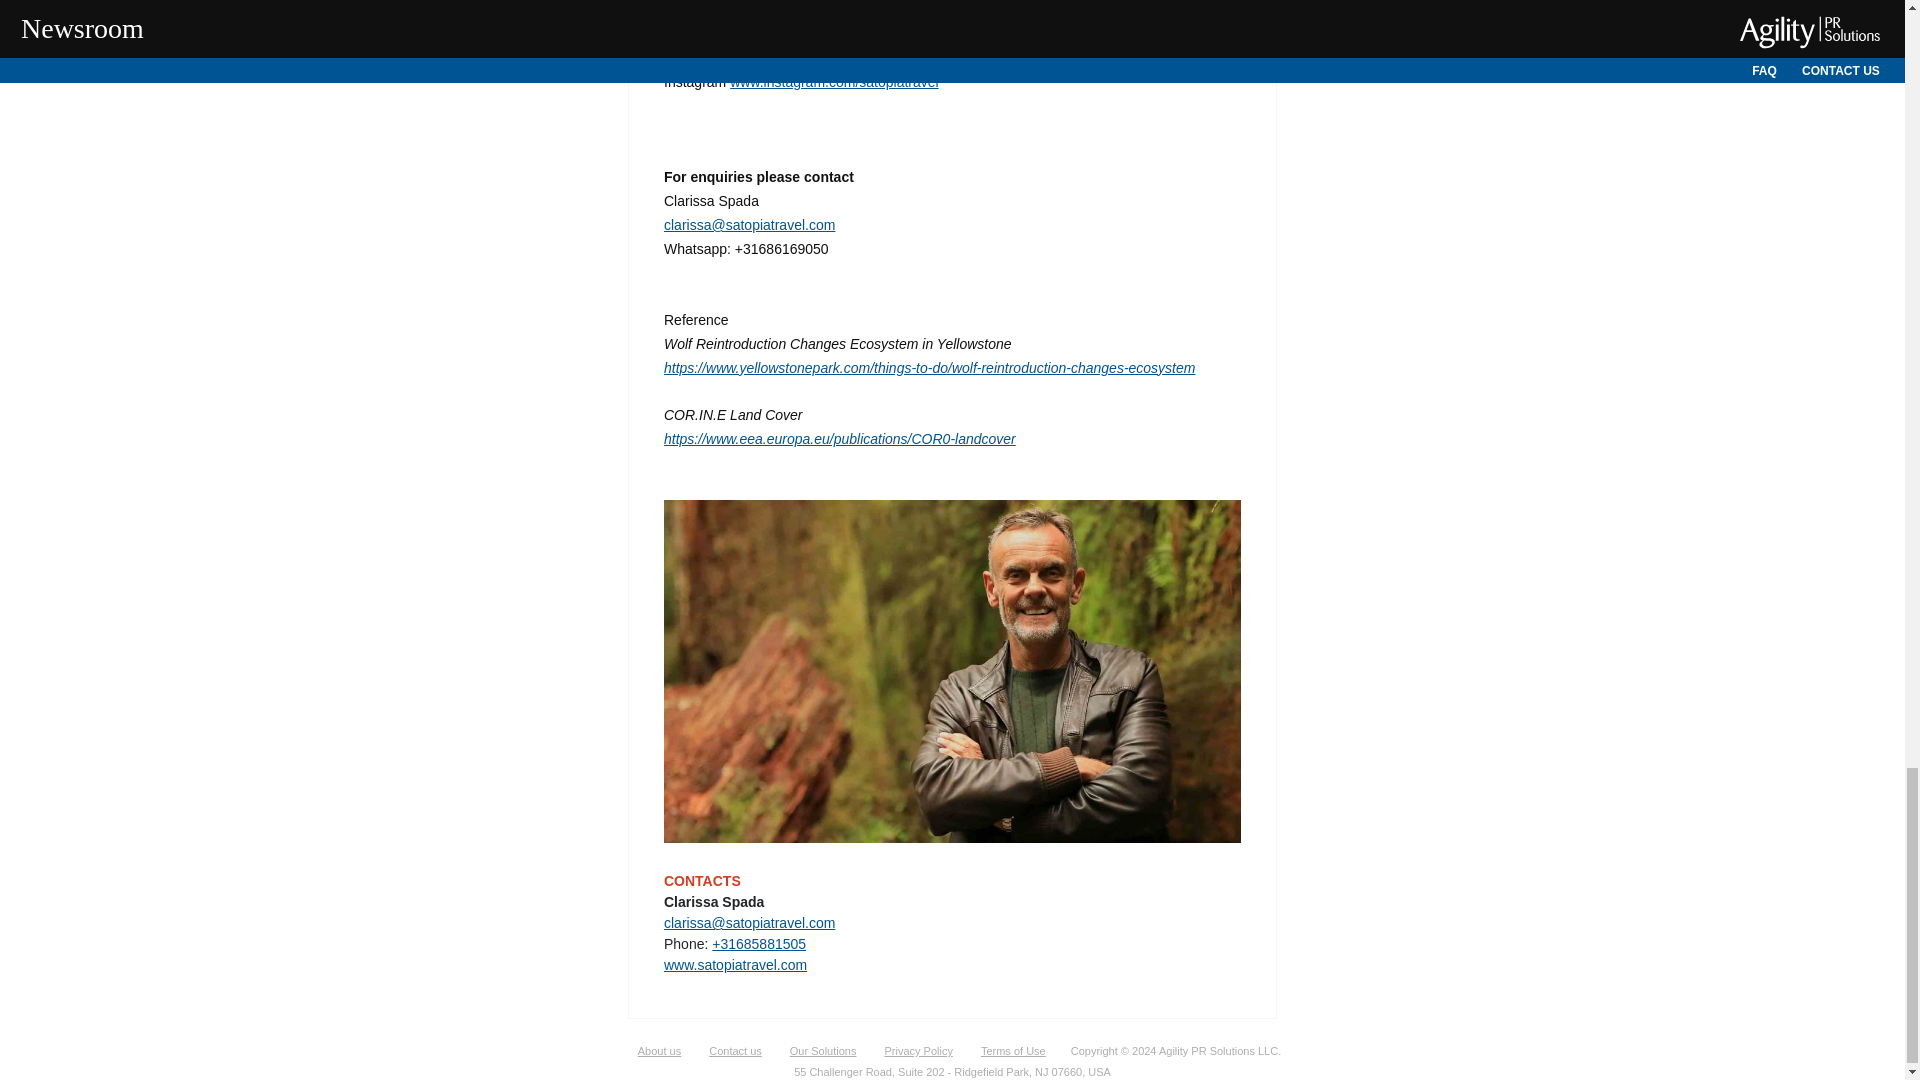 This screenshot has width=1920, height=1080. Describe the element at coordinates (735, 1051) in the screenshot. I see `Newsroom - Agility PR Solutions` at that location.